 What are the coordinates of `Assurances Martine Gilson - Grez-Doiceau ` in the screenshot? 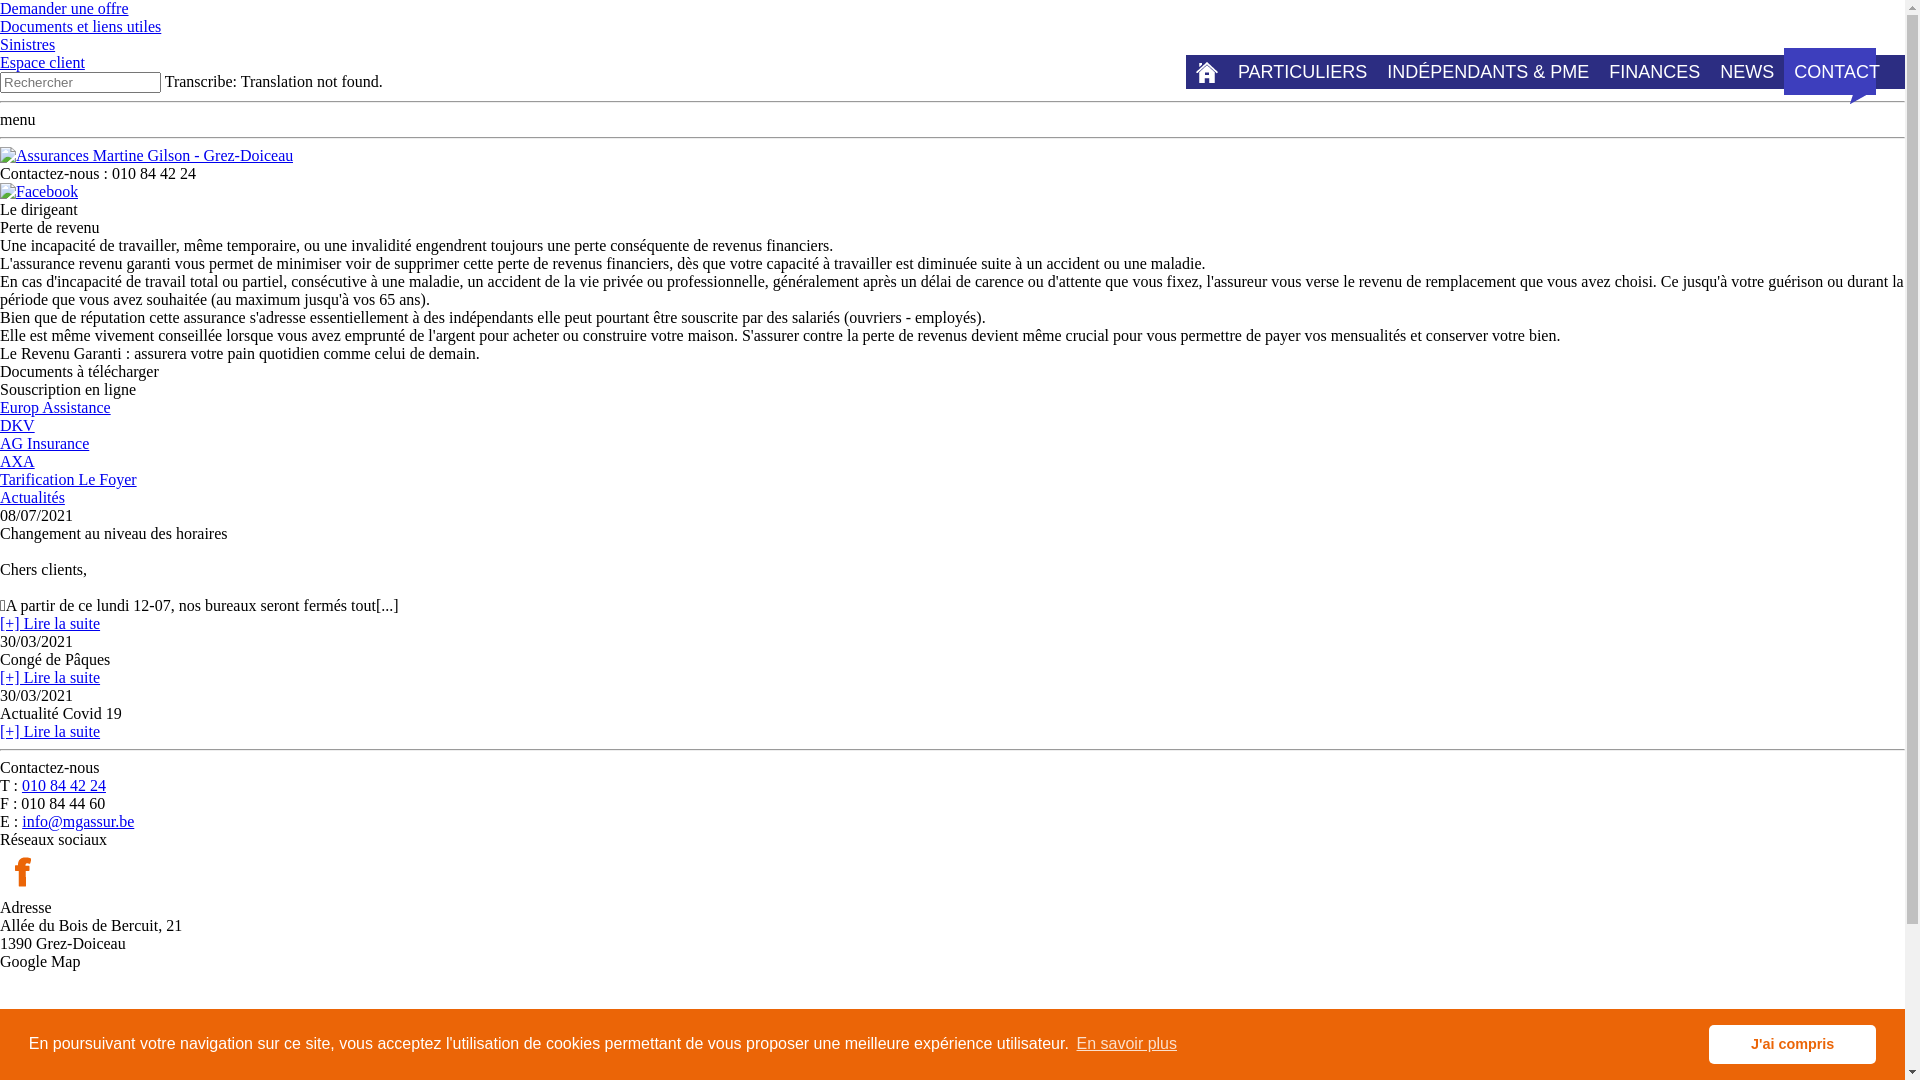 It's located at (146, 156).